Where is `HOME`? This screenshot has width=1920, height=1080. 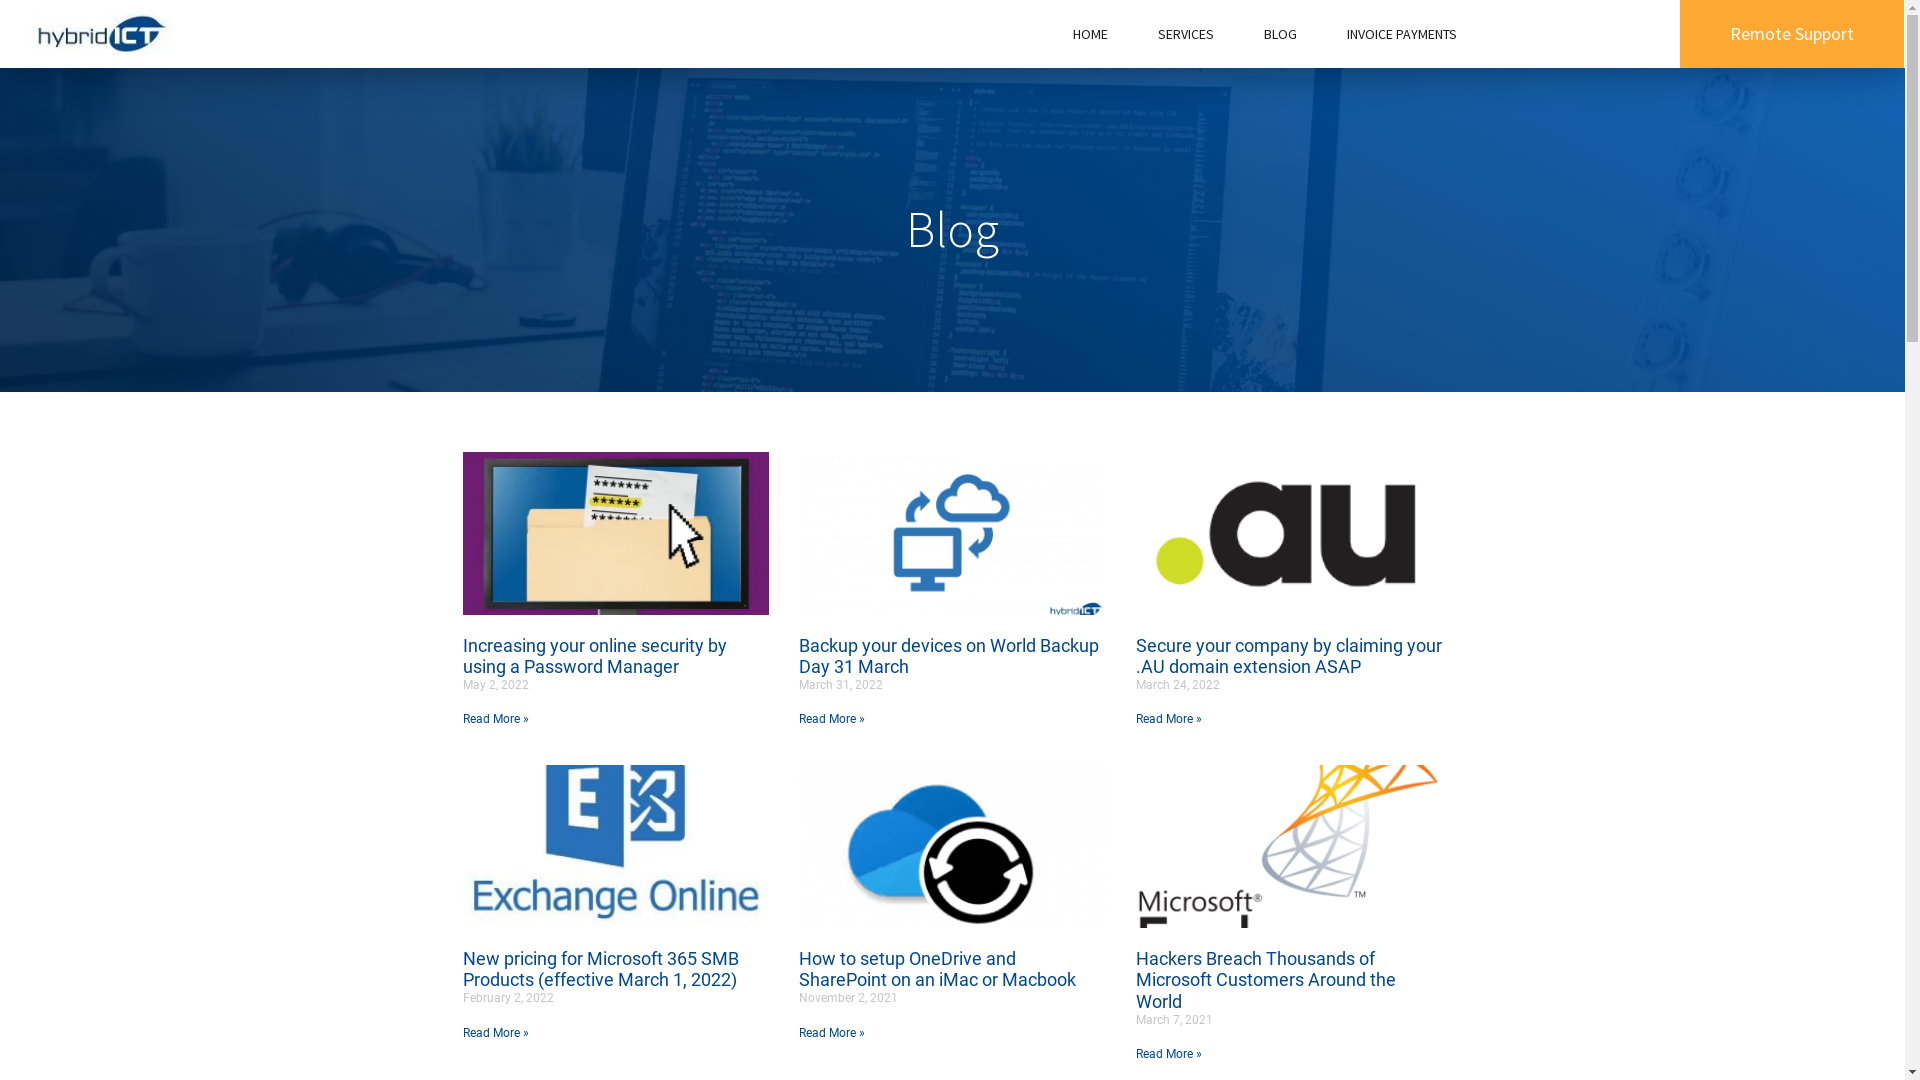
HOME is located at coordinates (1090, 34).